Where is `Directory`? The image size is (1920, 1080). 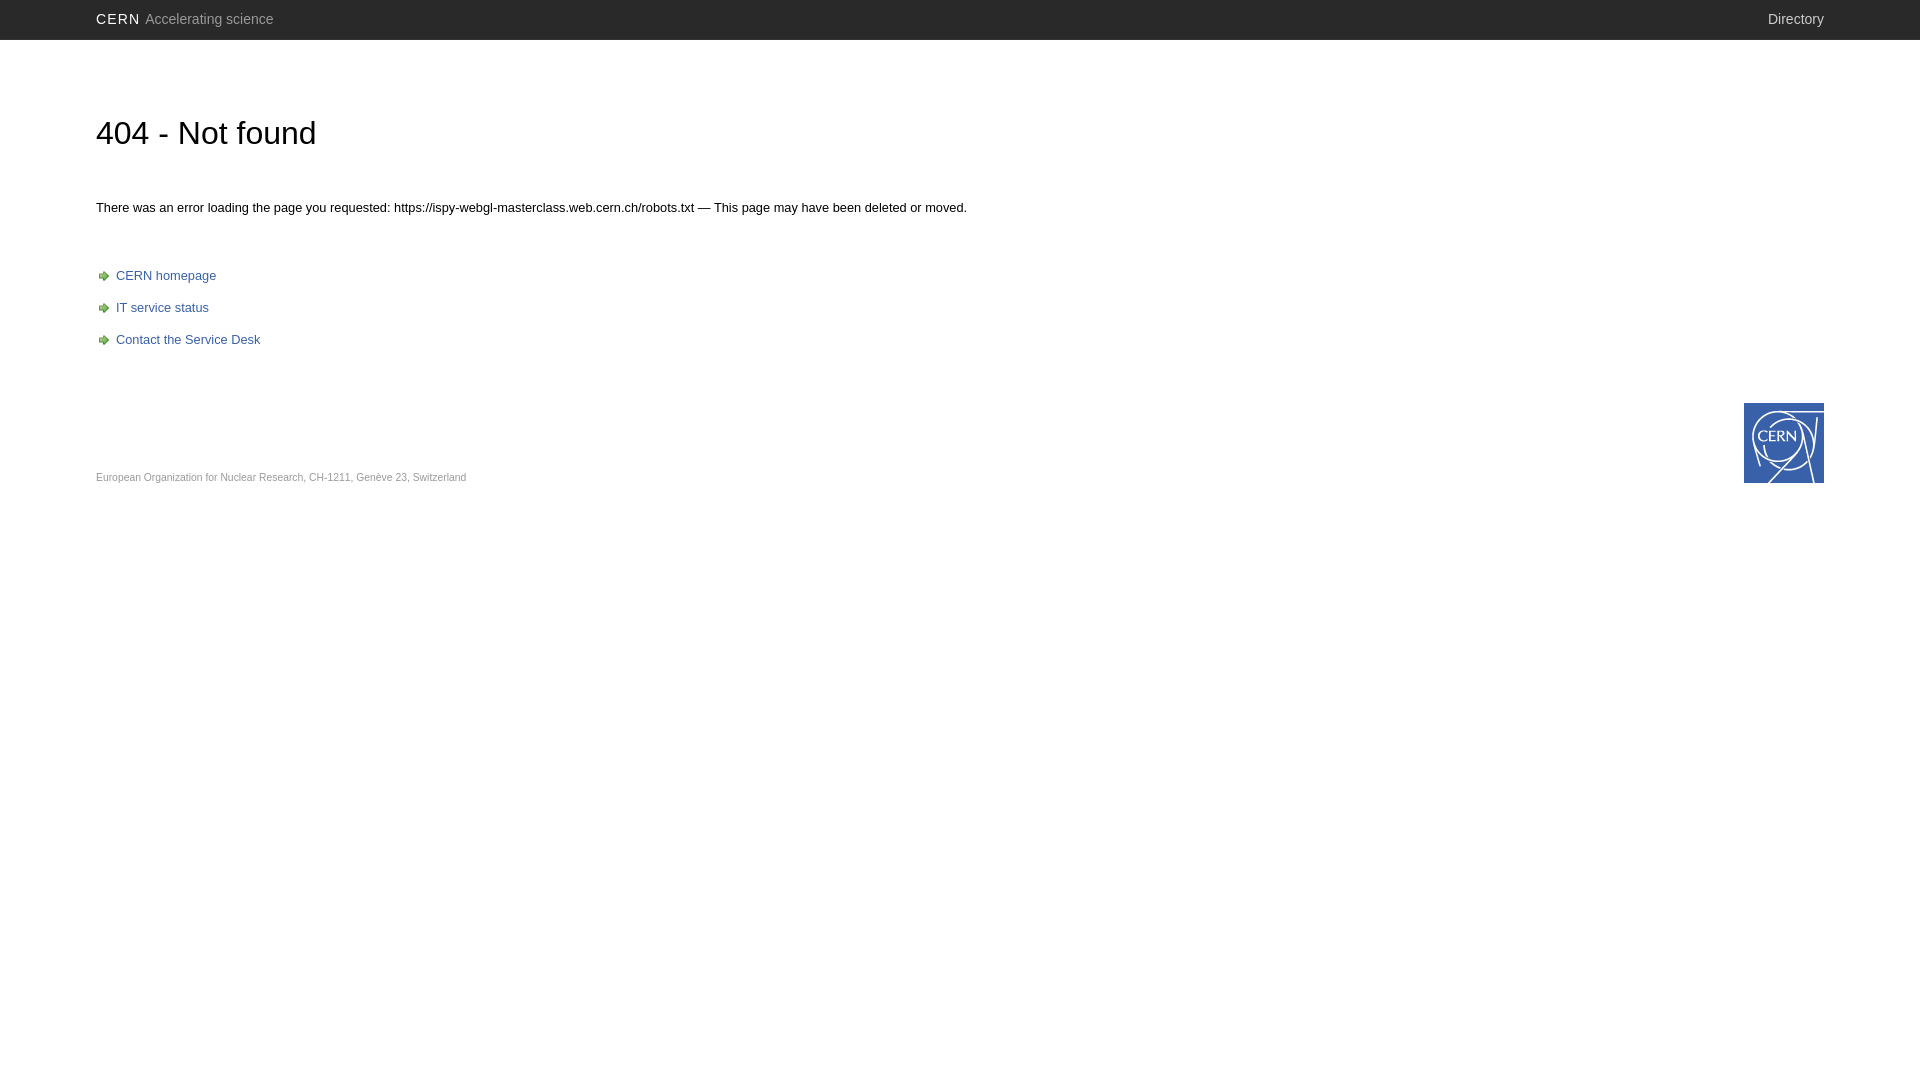
Directory is located at coordinates (1796, 19).